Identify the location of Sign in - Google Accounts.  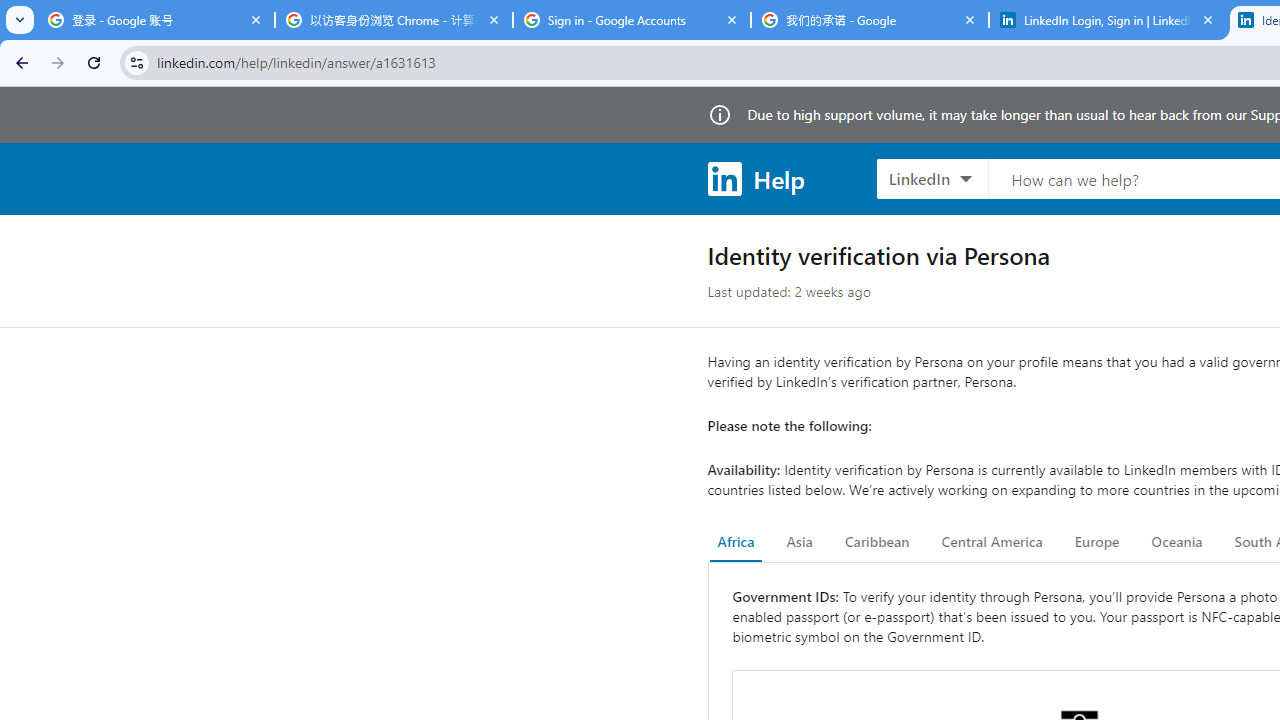
(632, 20).